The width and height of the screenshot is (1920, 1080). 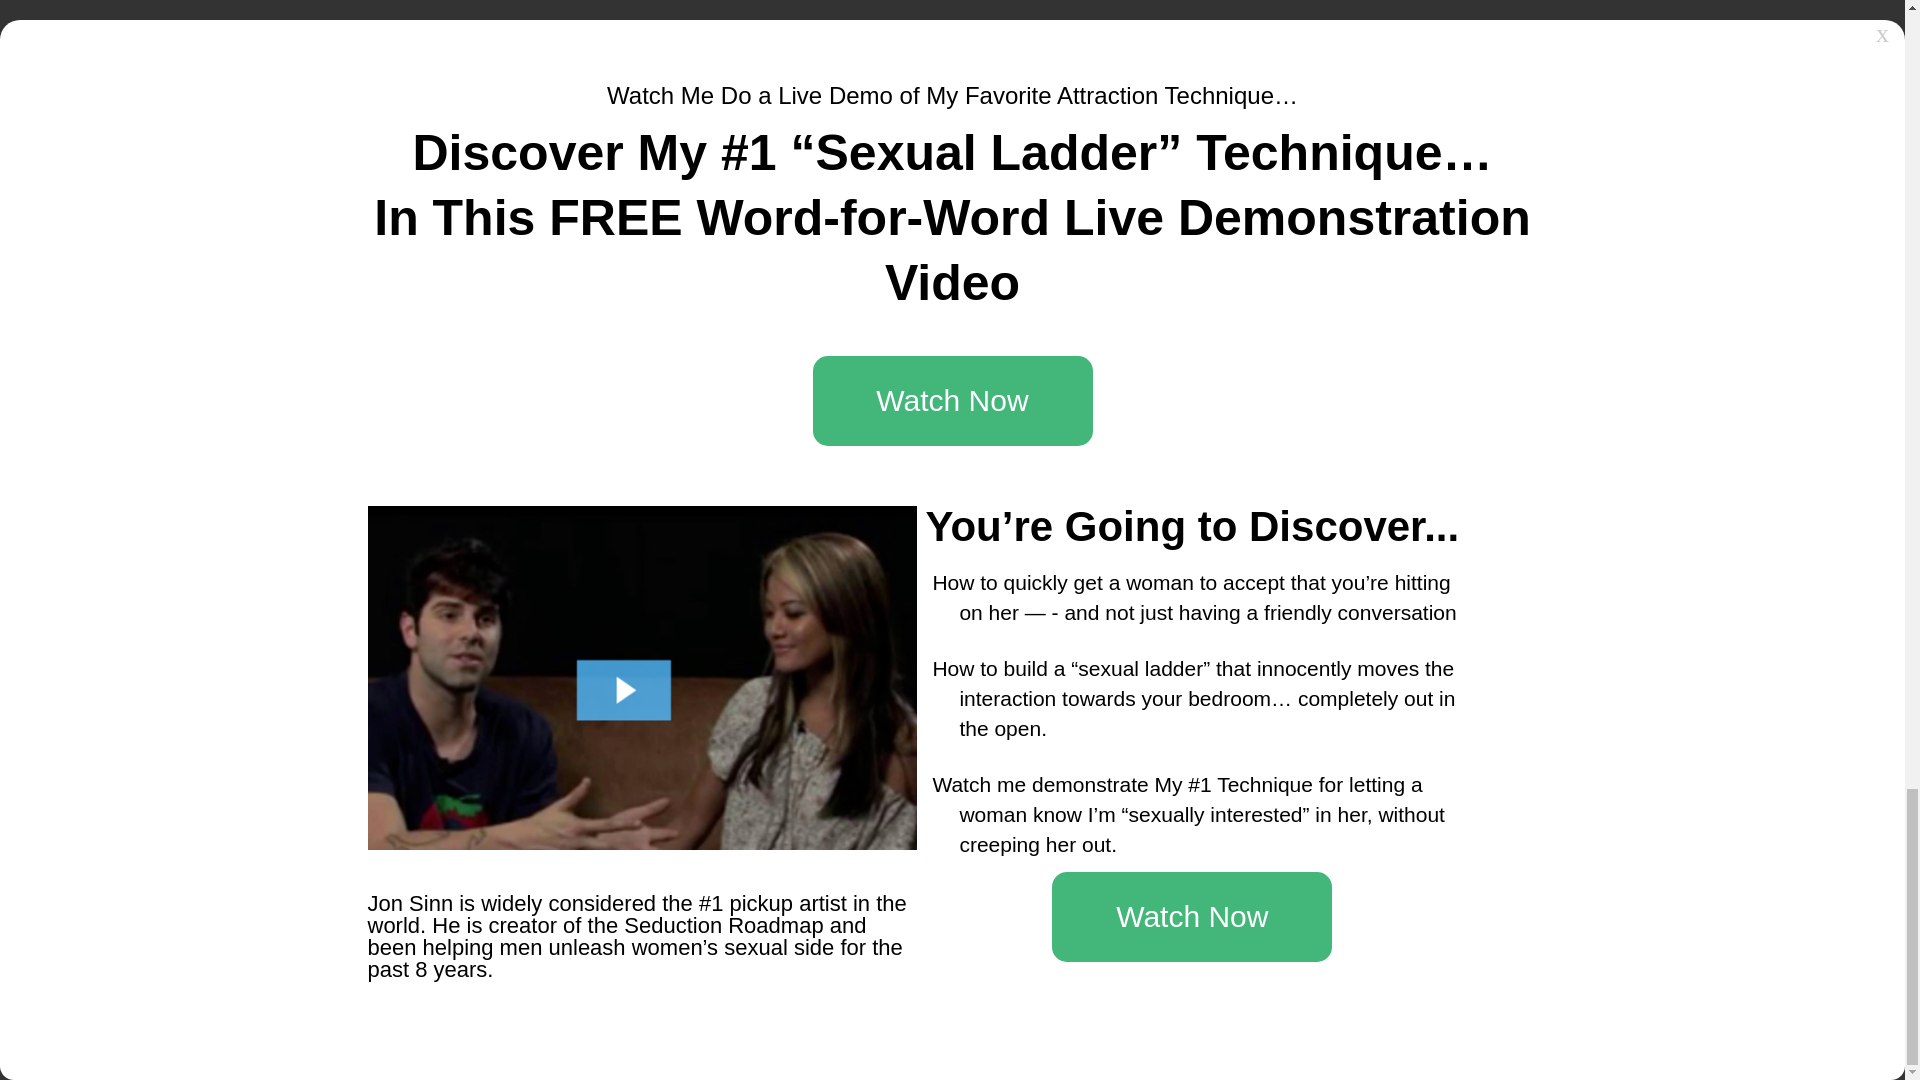 I want to click on Christopher Reid, so click(x=1408, y=777).